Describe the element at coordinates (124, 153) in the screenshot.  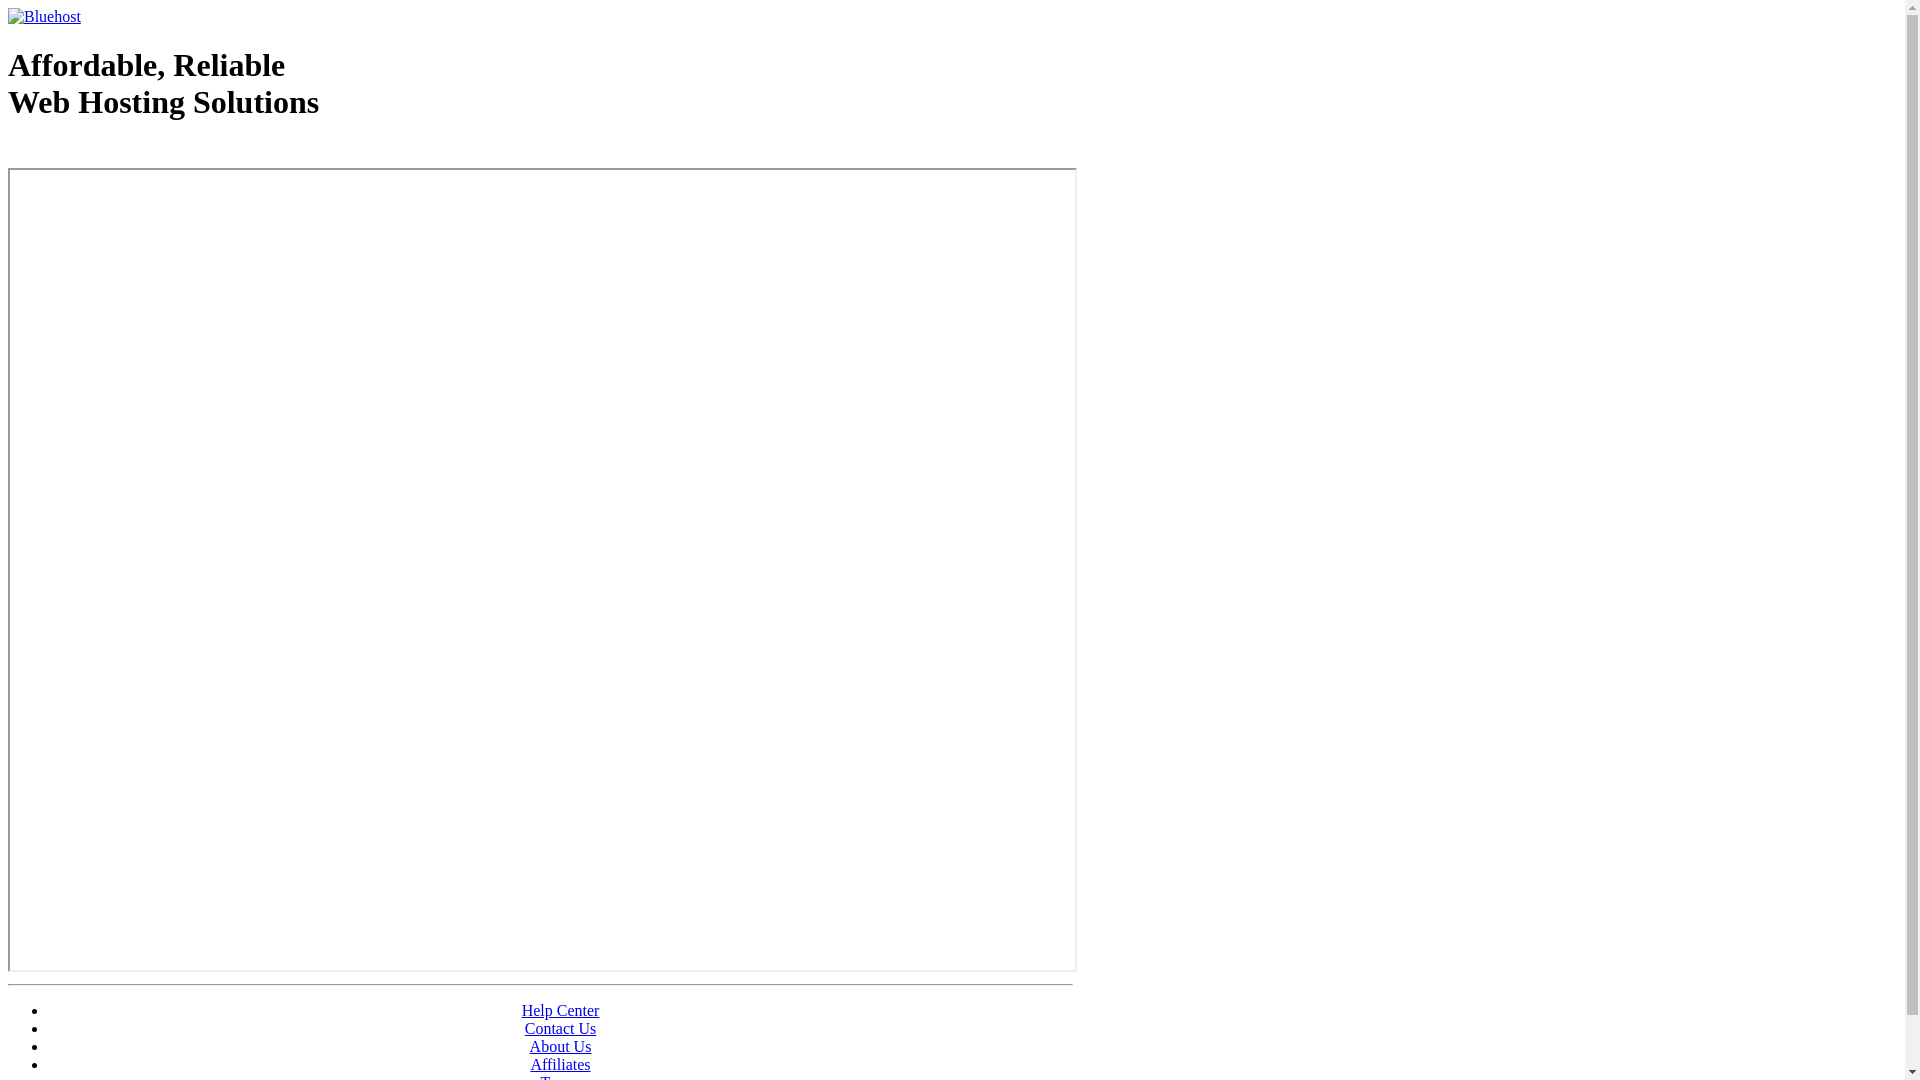
I see `Web Hosting - courtesy of www.bluehost.com` at that location.